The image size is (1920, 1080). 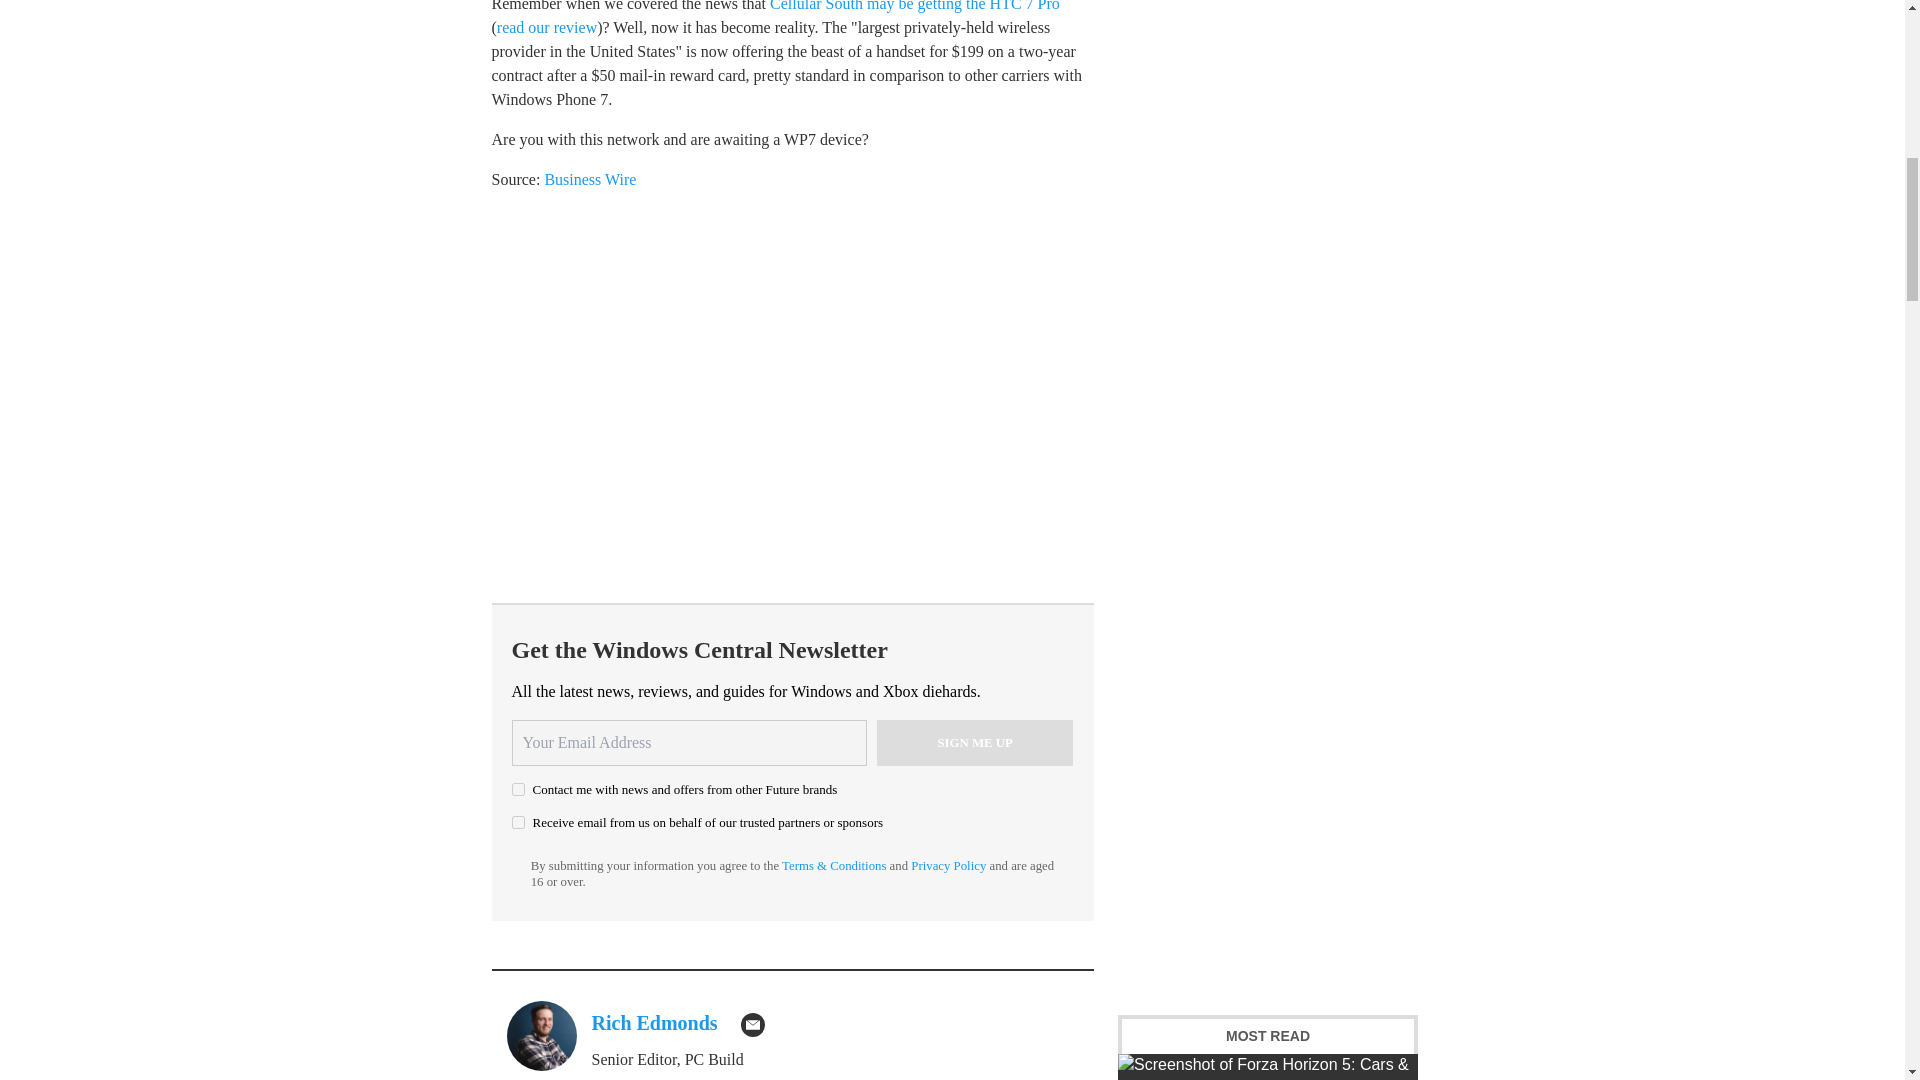 What do you see at coordinates (547, 27) in the screenshot?
I see `read our review` at bounding box center [547, 27].